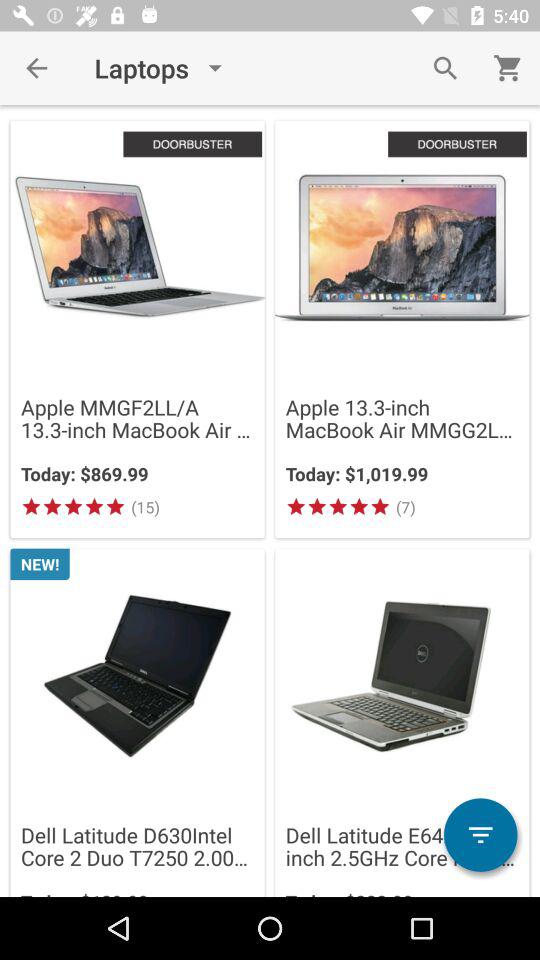 This screenshot has width=540, height=960. What do you see at coordinates (402, 328) in the screenshot?
I see `select theimage which is on the top right corner` at bounding box center [402, 328].